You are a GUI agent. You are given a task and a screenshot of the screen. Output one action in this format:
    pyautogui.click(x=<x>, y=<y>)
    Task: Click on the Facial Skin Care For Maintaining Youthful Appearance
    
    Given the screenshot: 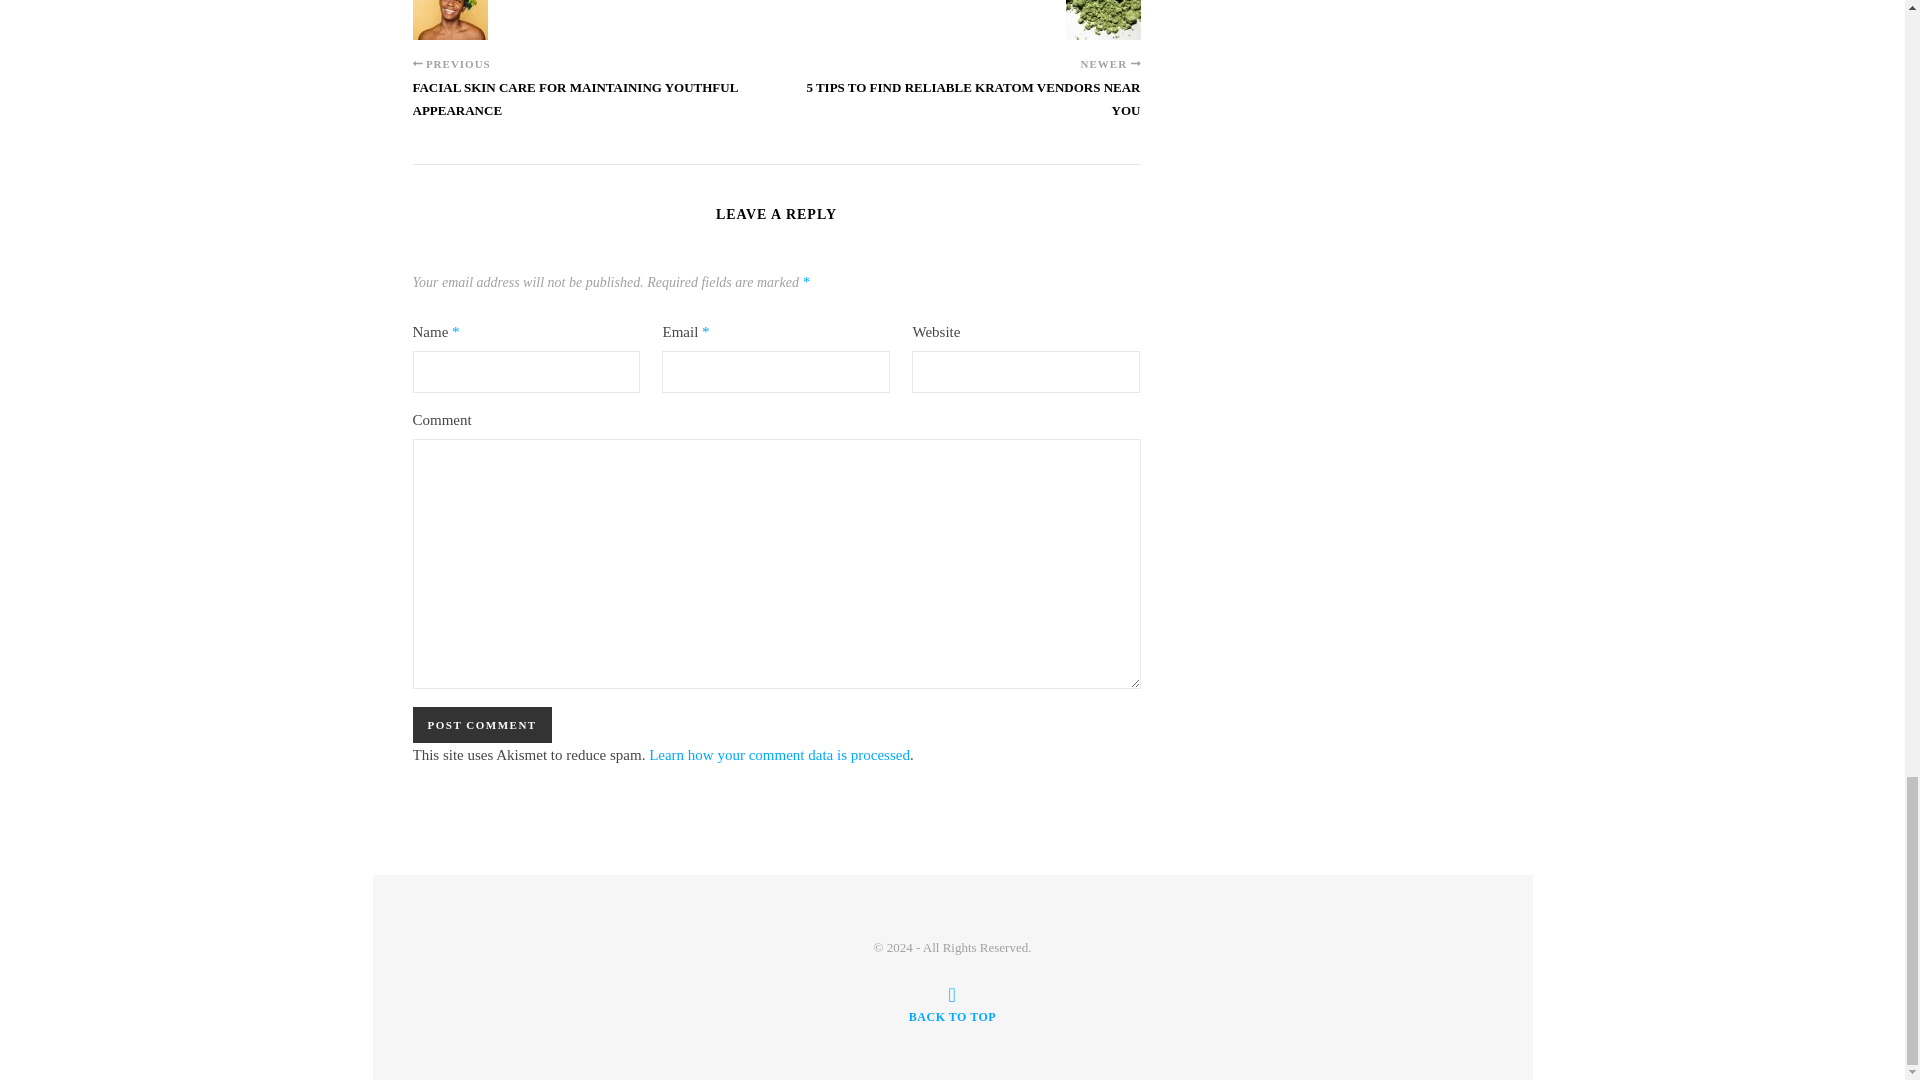 What is the action you would take?
    pyautogui.click(x=450, y=20)
    